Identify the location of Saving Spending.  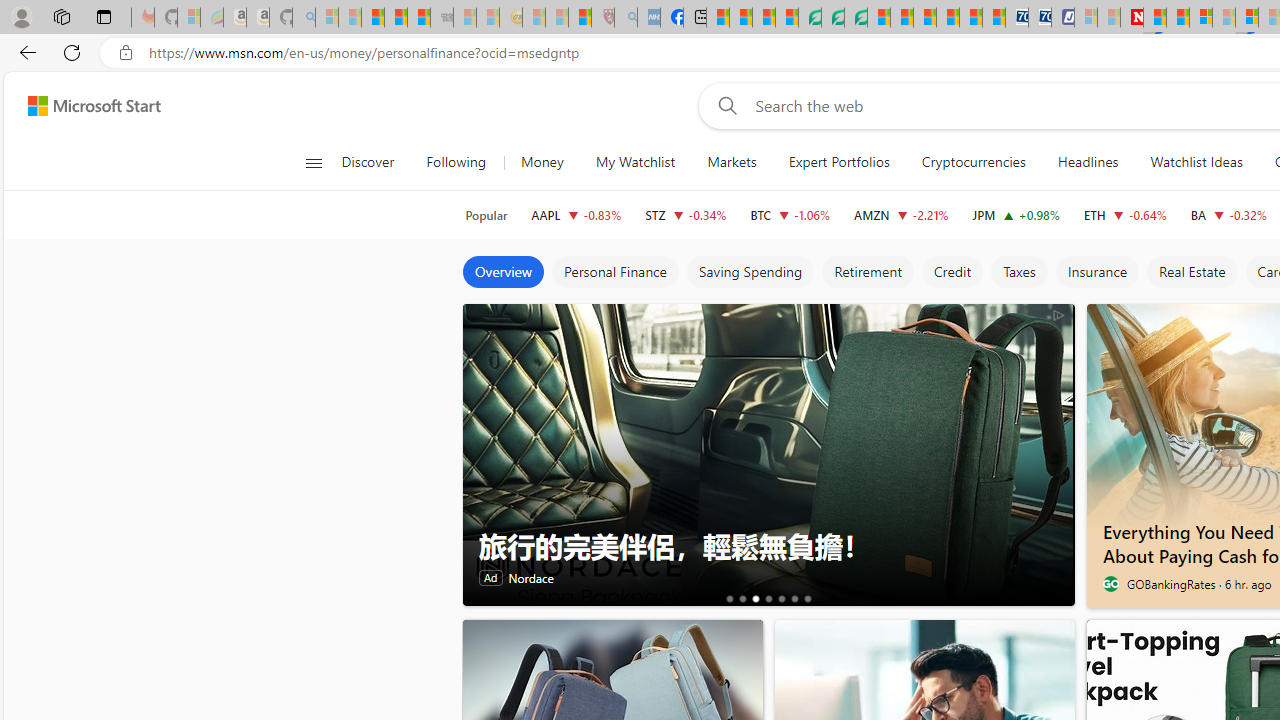
(750, 272).